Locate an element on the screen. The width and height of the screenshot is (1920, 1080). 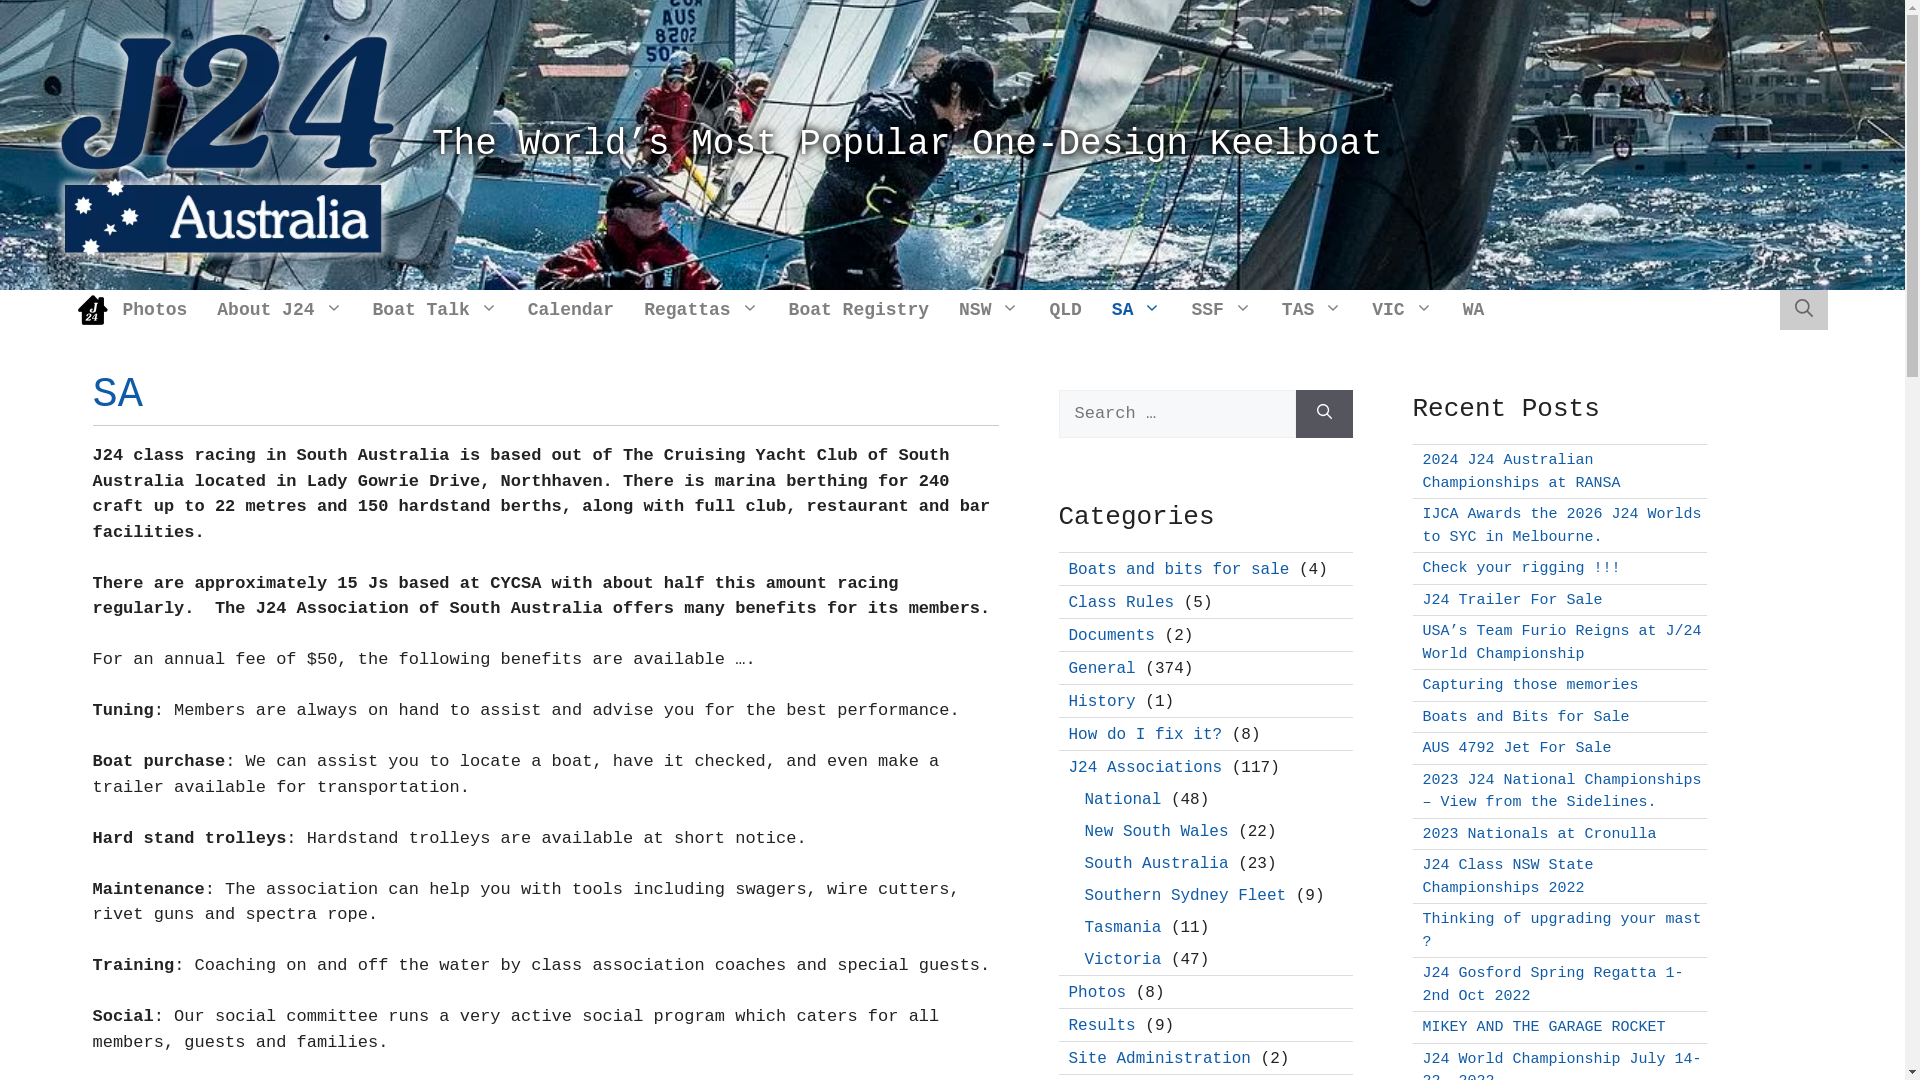
QLD is located at coordinates (1065, 310).